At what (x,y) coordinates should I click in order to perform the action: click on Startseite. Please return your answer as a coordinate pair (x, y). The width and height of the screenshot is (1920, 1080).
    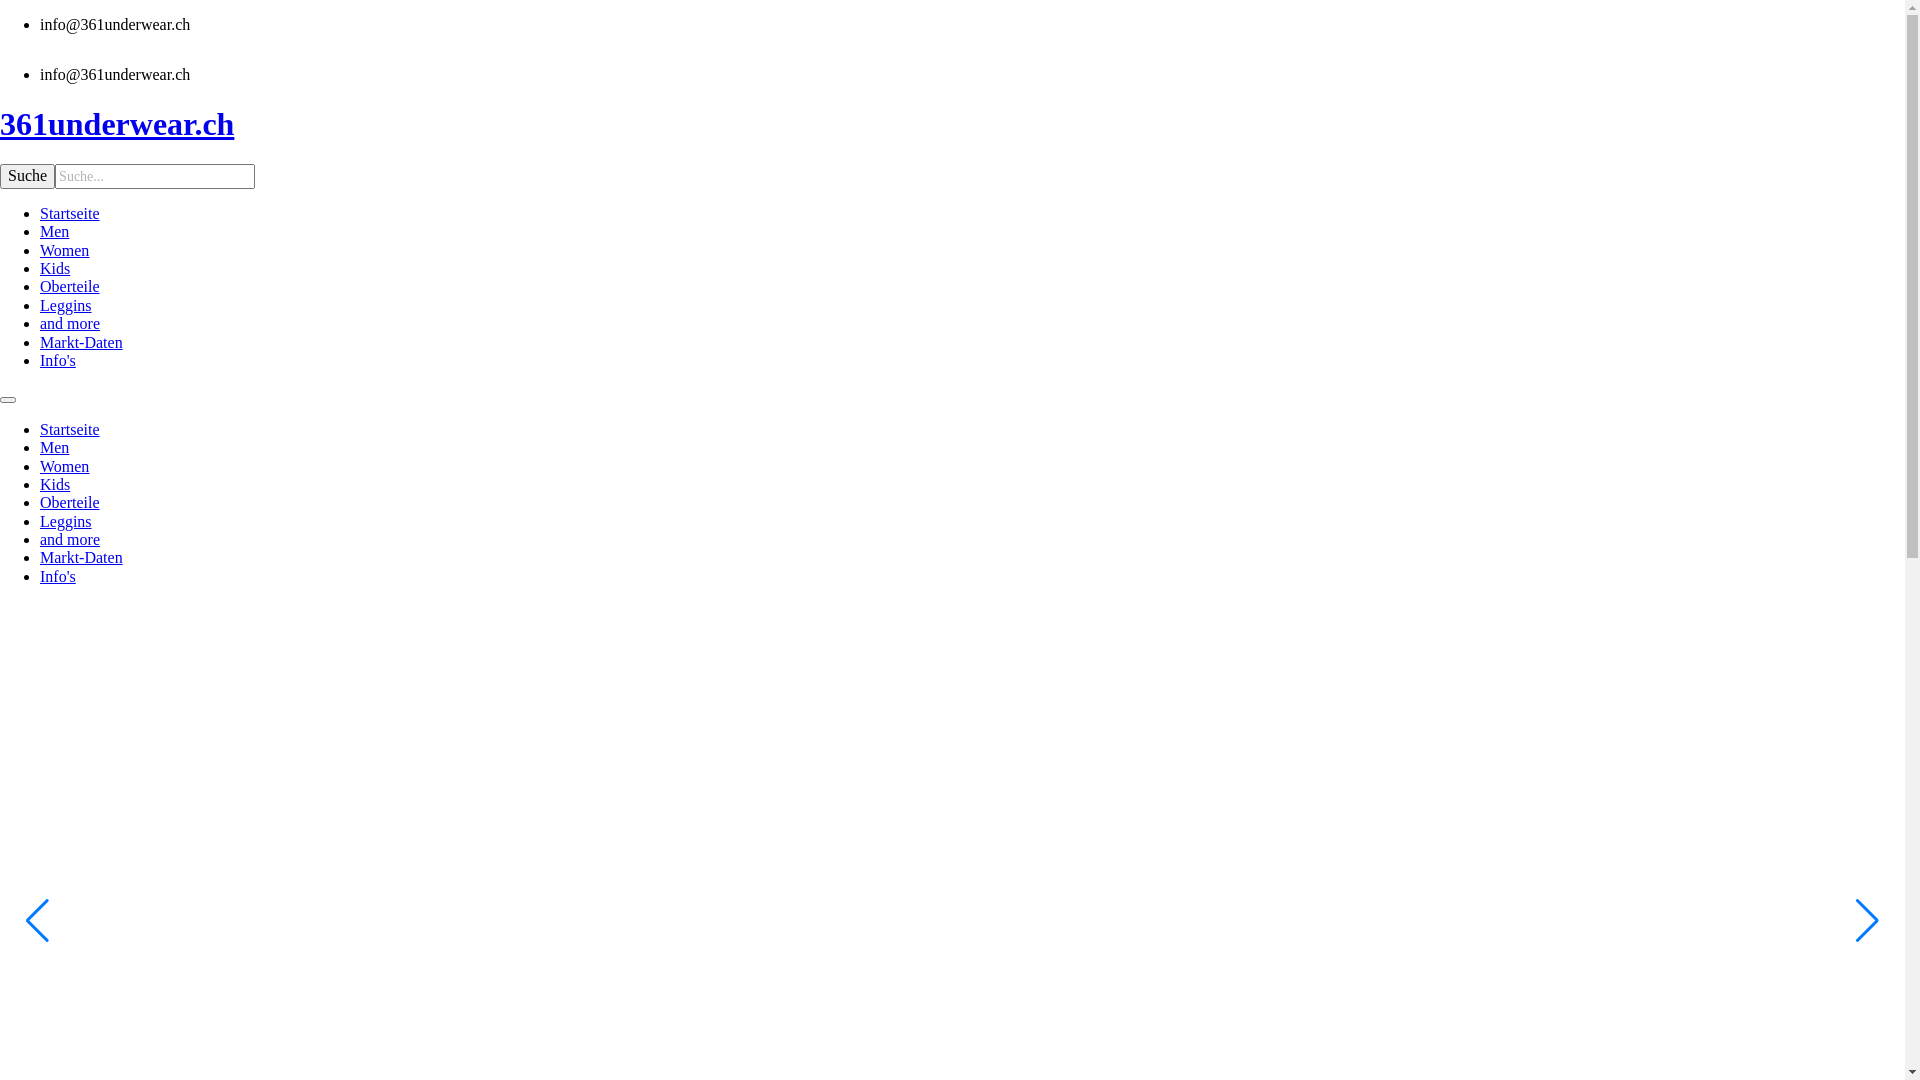
    Looking at the image, I should click on (70, 430).